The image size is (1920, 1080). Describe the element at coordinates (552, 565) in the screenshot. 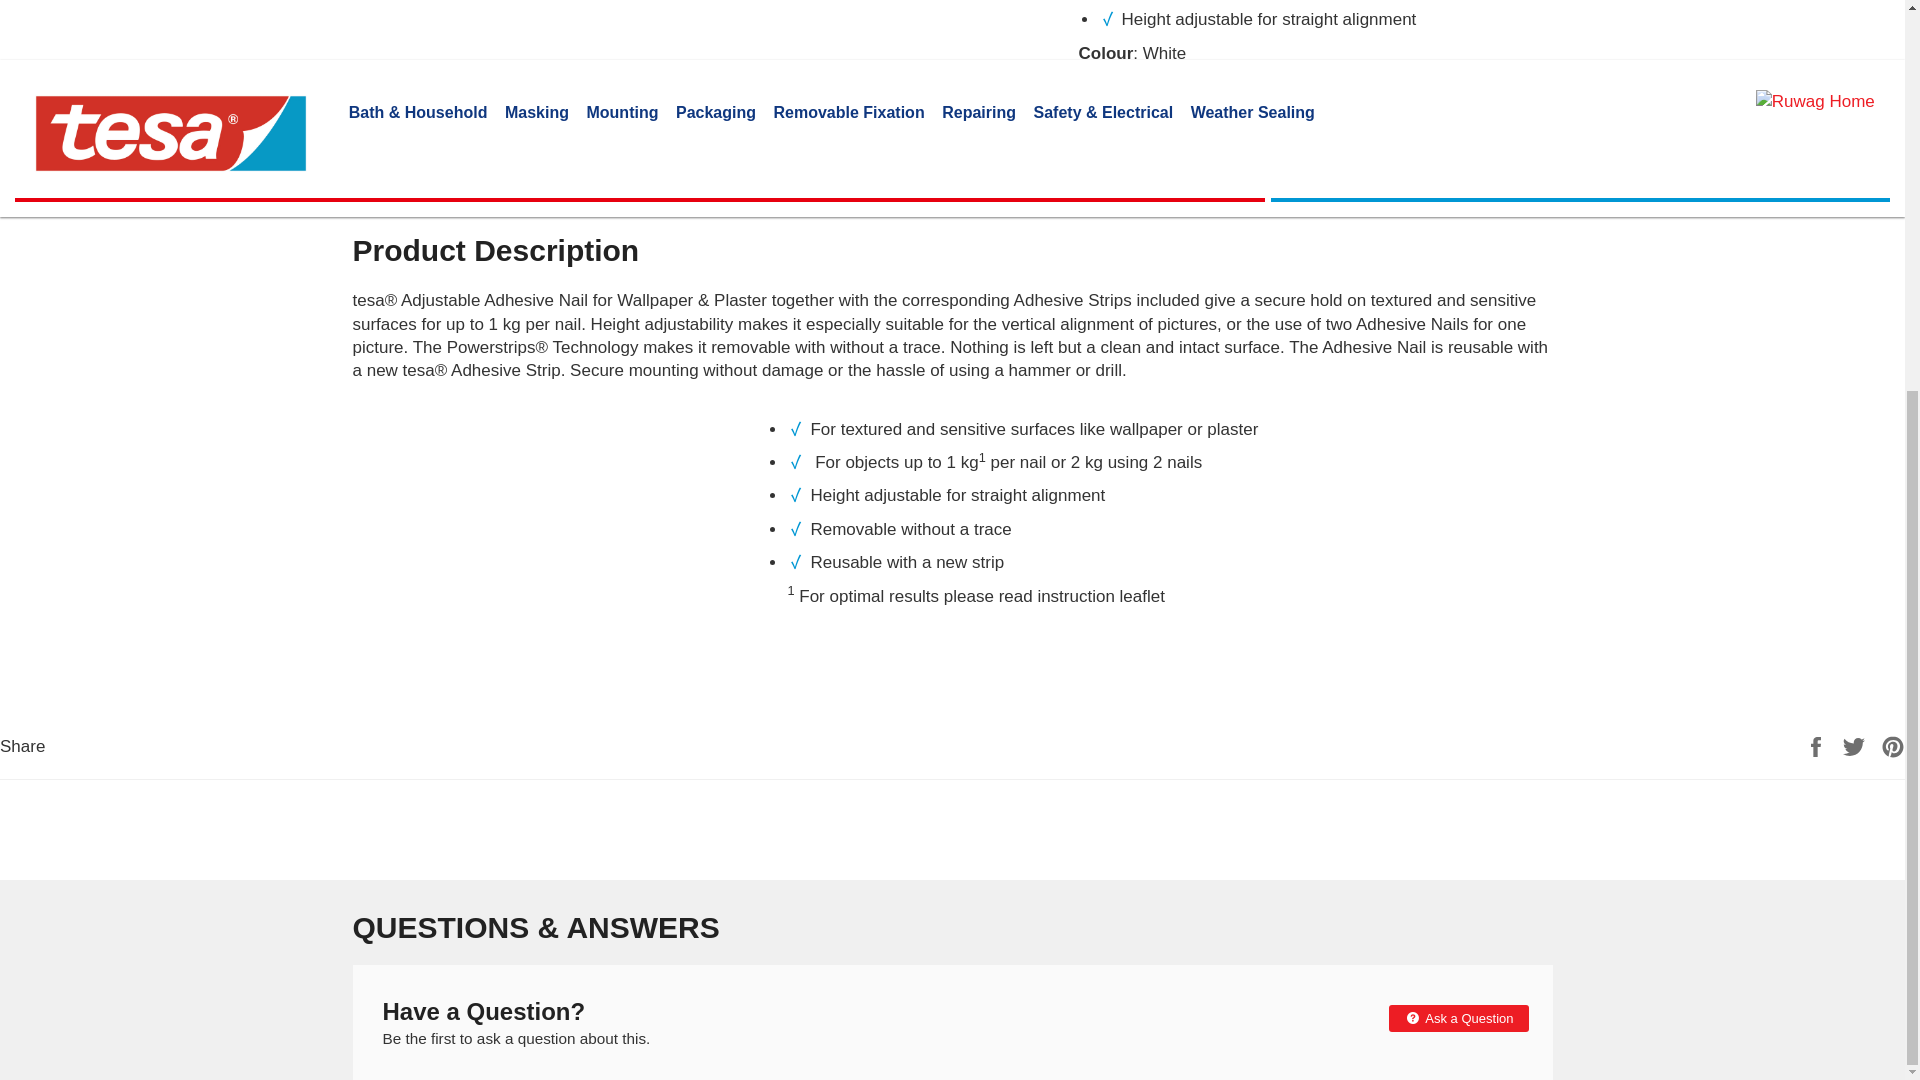

I see `YouTube video player` at that location.